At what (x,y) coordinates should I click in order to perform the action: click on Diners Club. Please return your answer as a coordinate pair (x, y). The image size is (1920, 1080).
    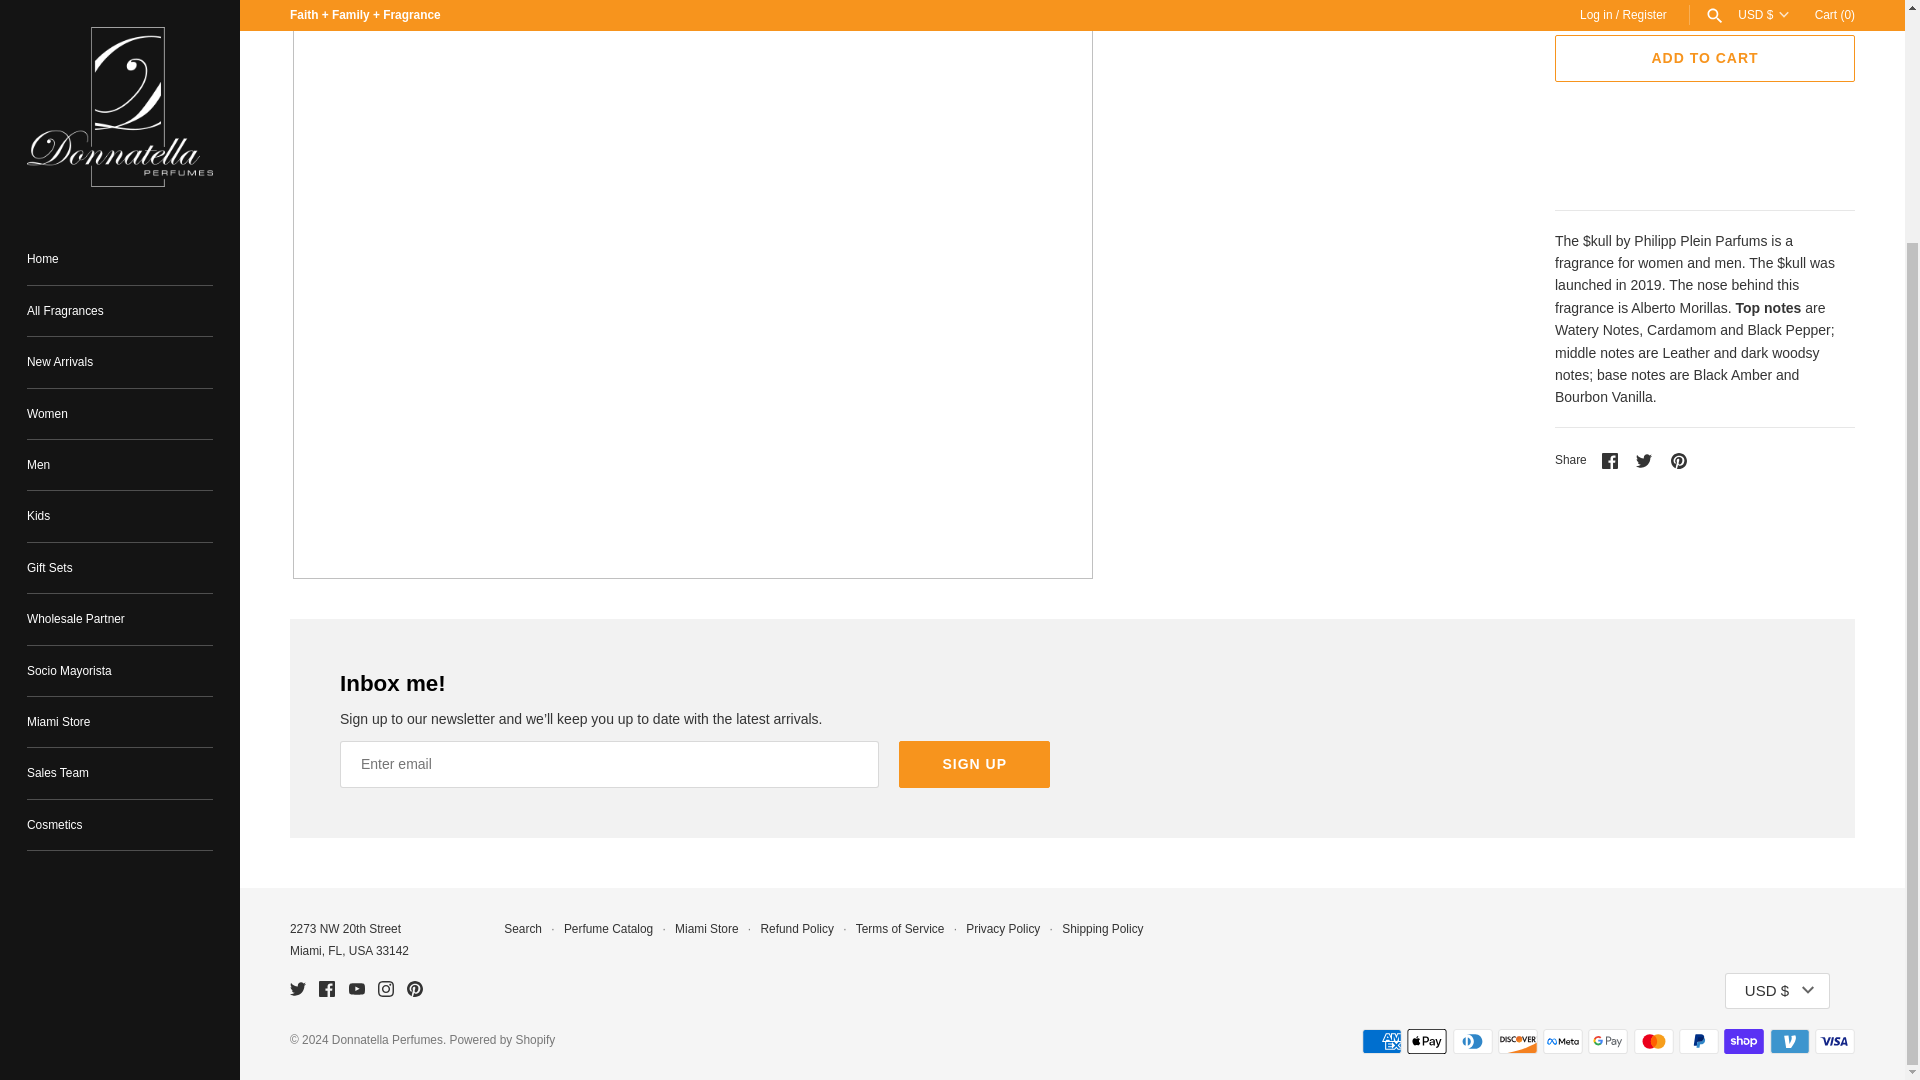
    Looking at the image, I should click on (1471, 1042).